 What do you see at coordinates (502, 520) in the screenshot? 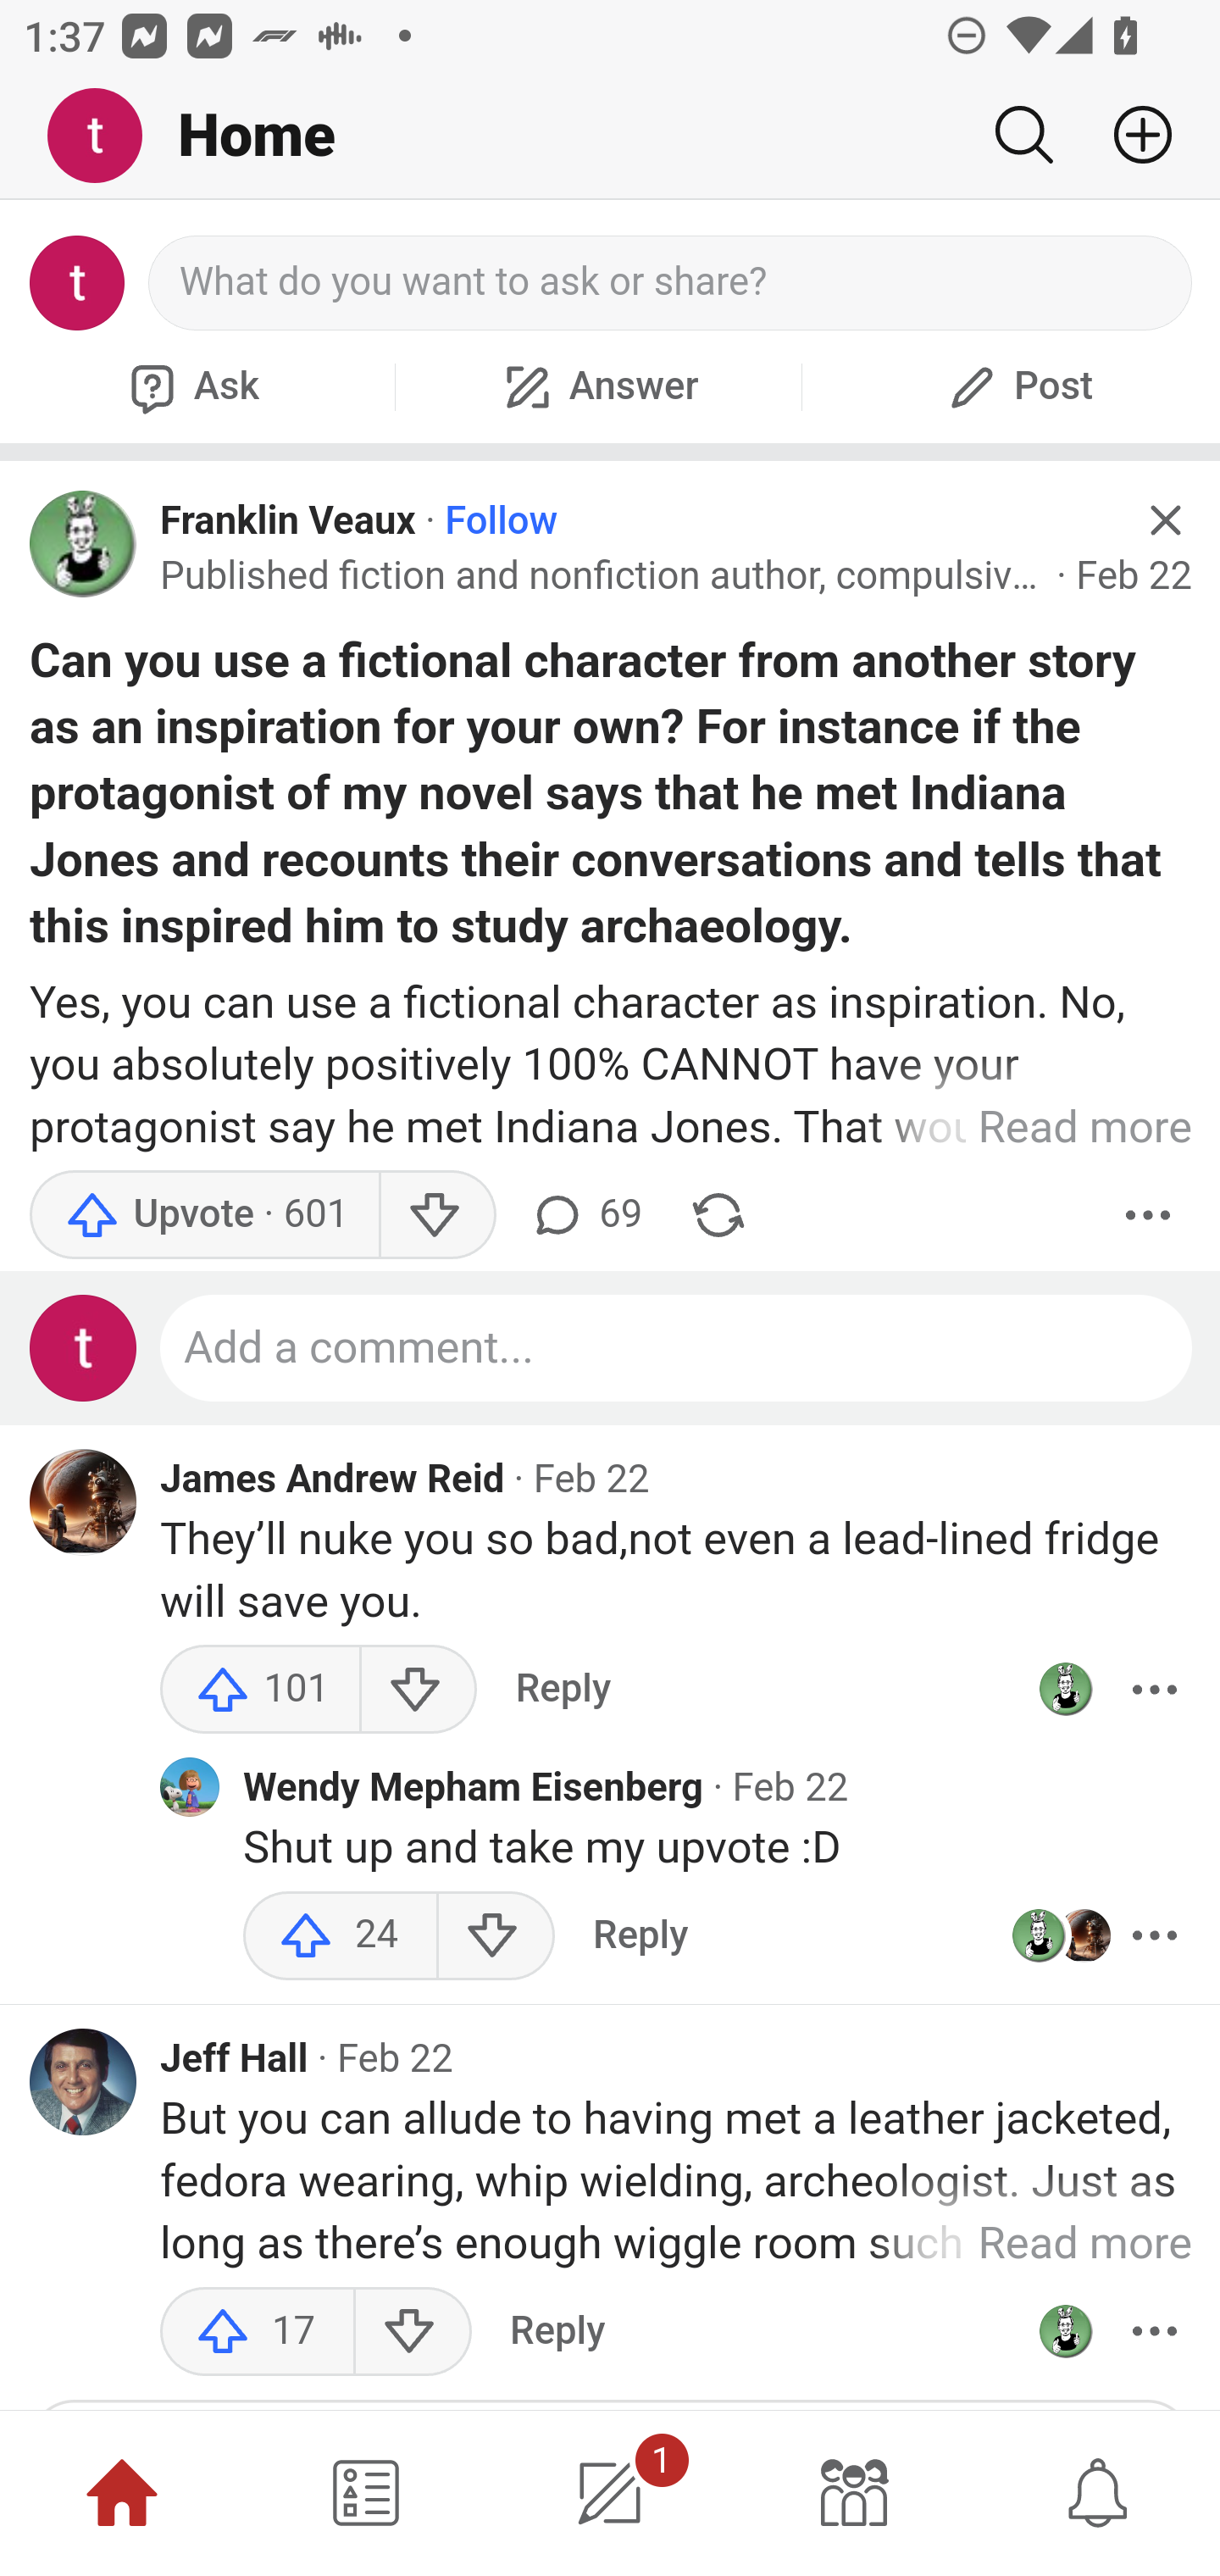
I see `Follow` at bounding box center [502, 520].